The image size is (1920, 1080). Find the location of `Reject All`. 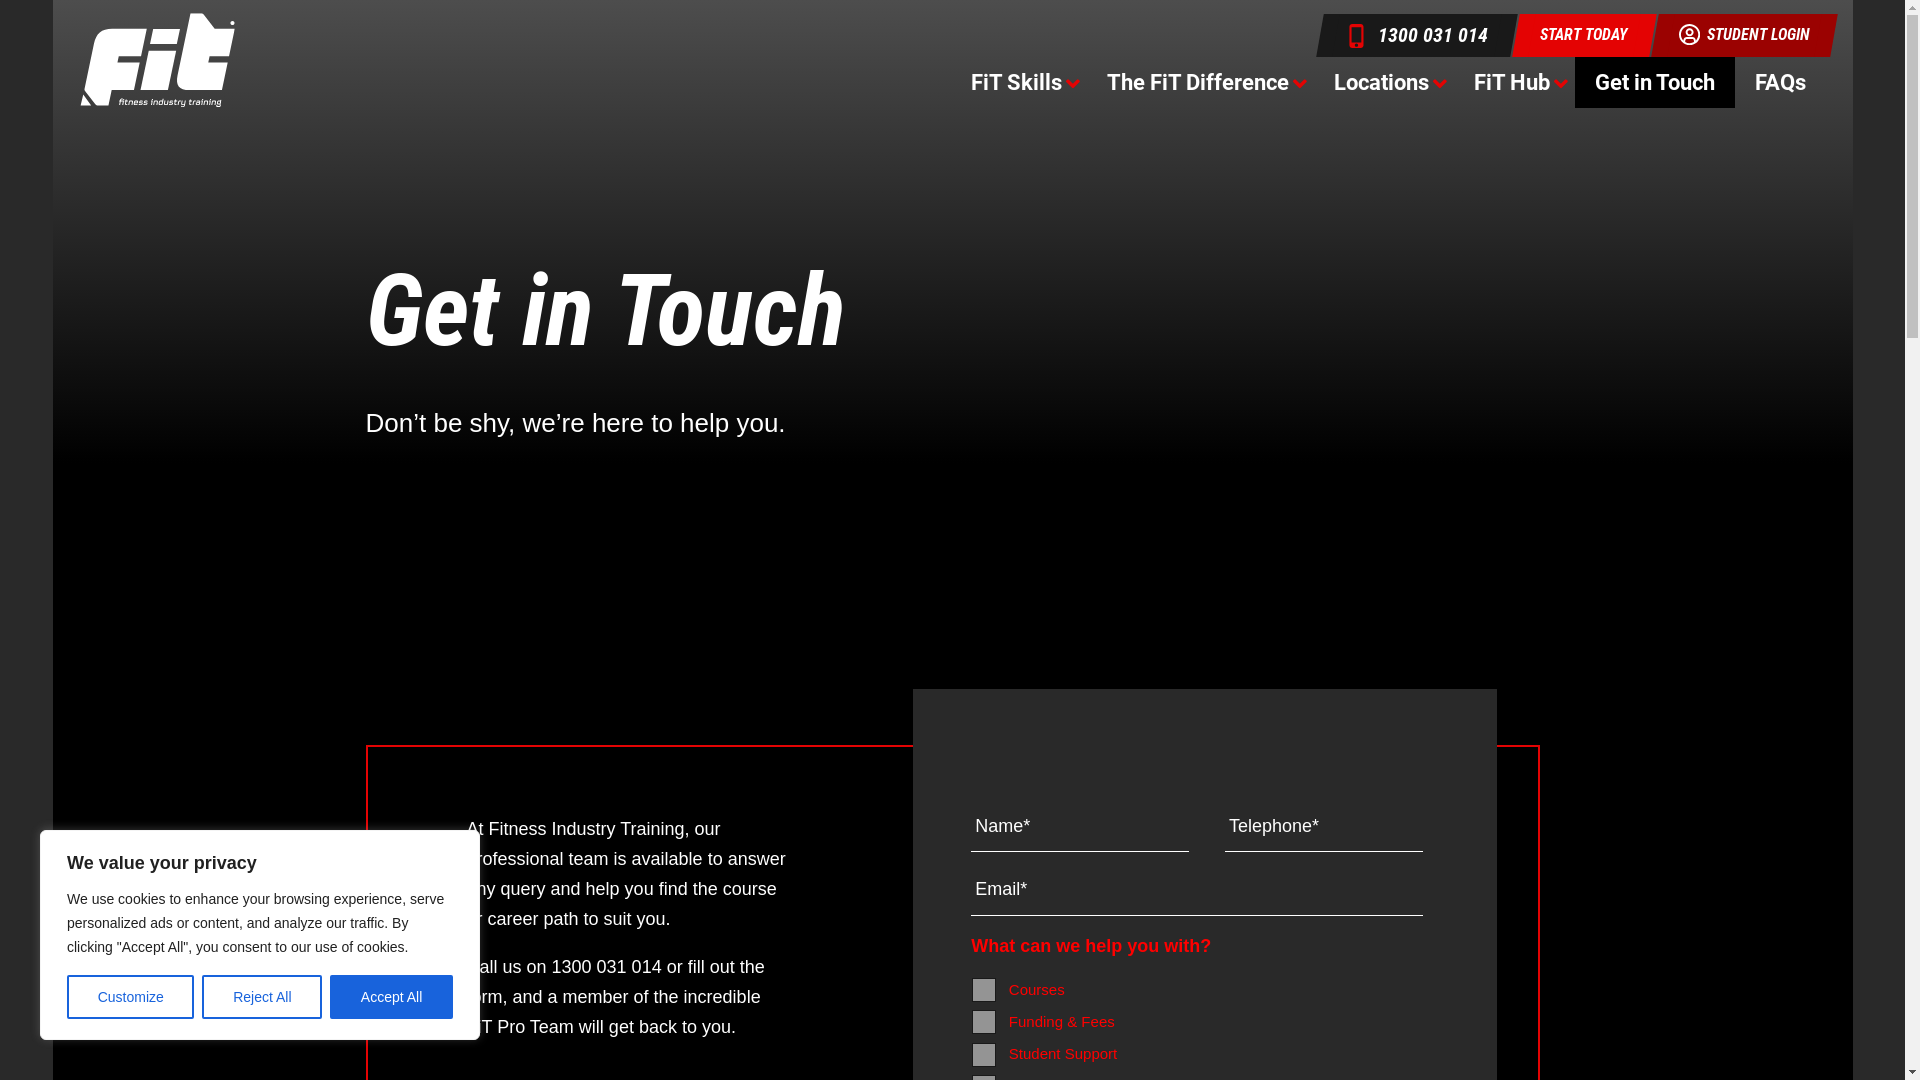

Reject All is located at coordinates (262, 997).